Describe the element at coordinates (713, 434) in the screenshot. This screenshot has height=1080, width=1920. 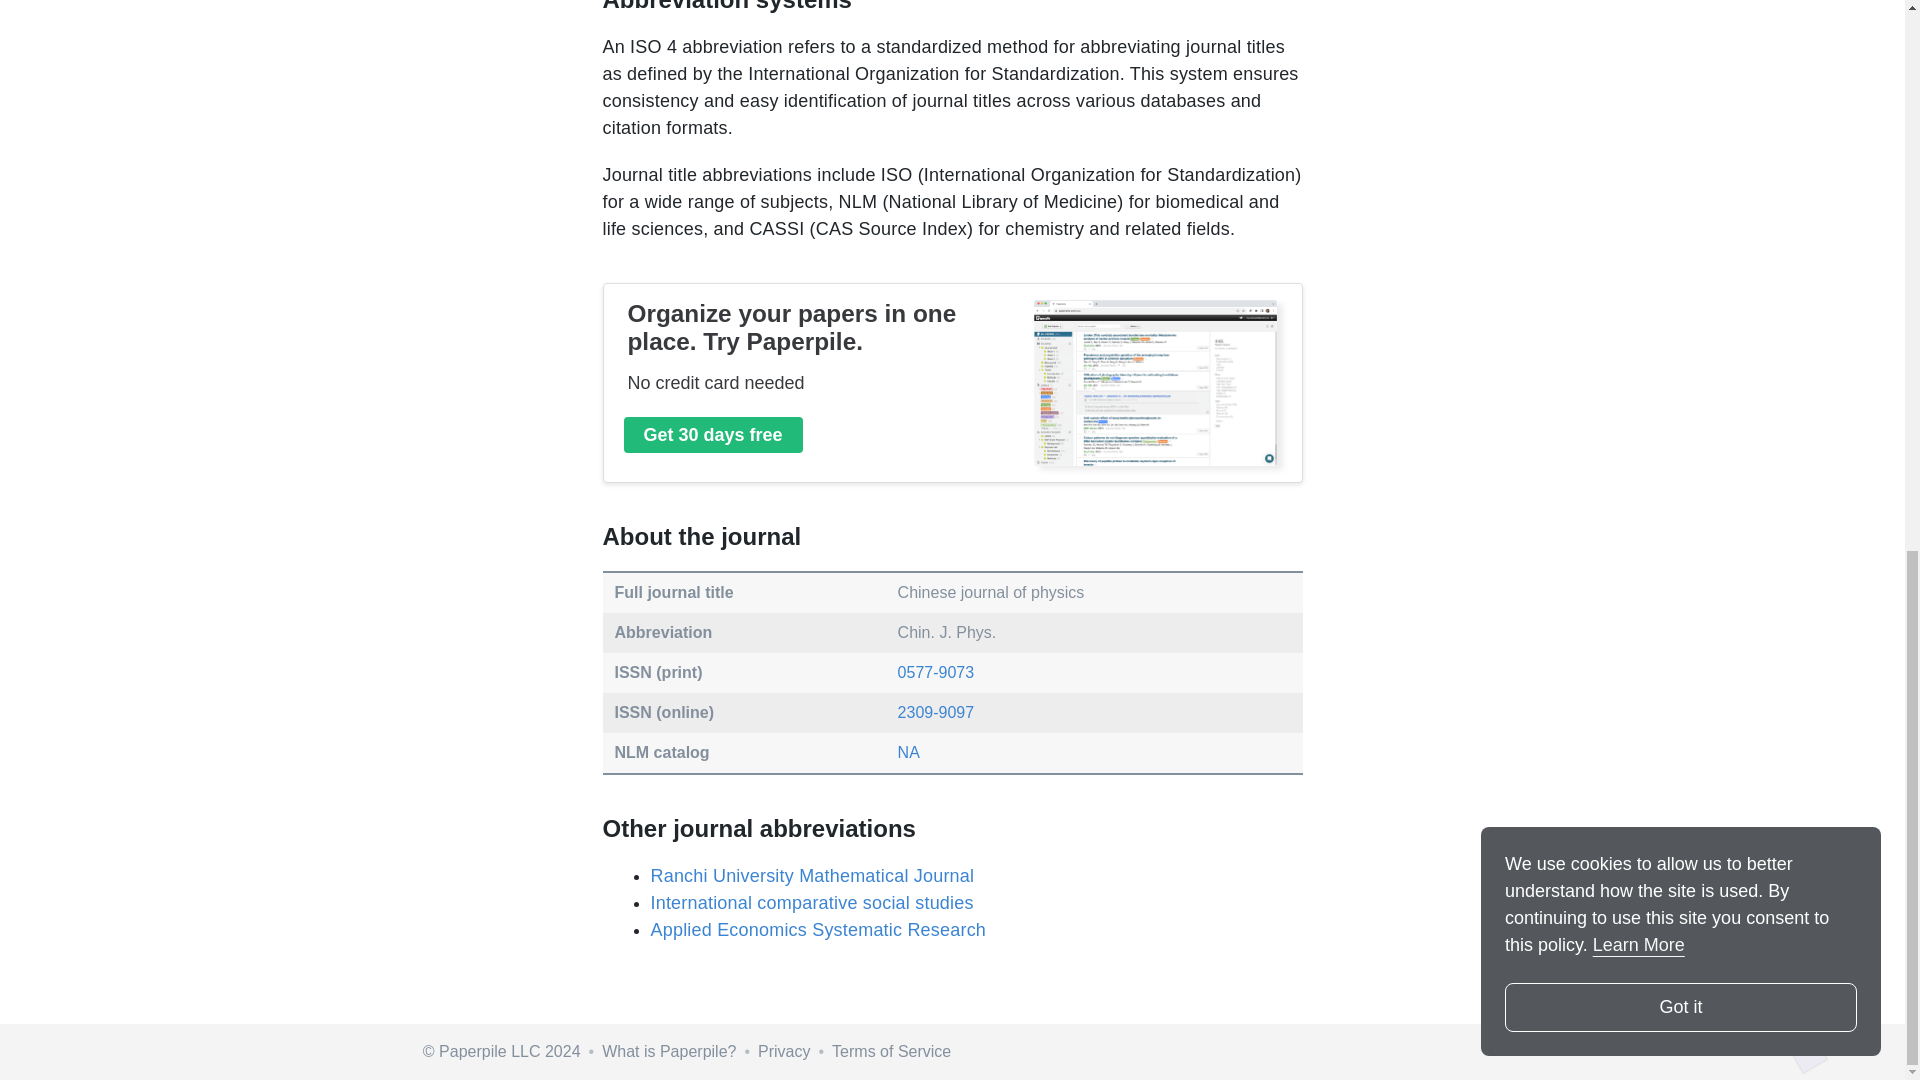
I see `Get 30 days free` at that location.